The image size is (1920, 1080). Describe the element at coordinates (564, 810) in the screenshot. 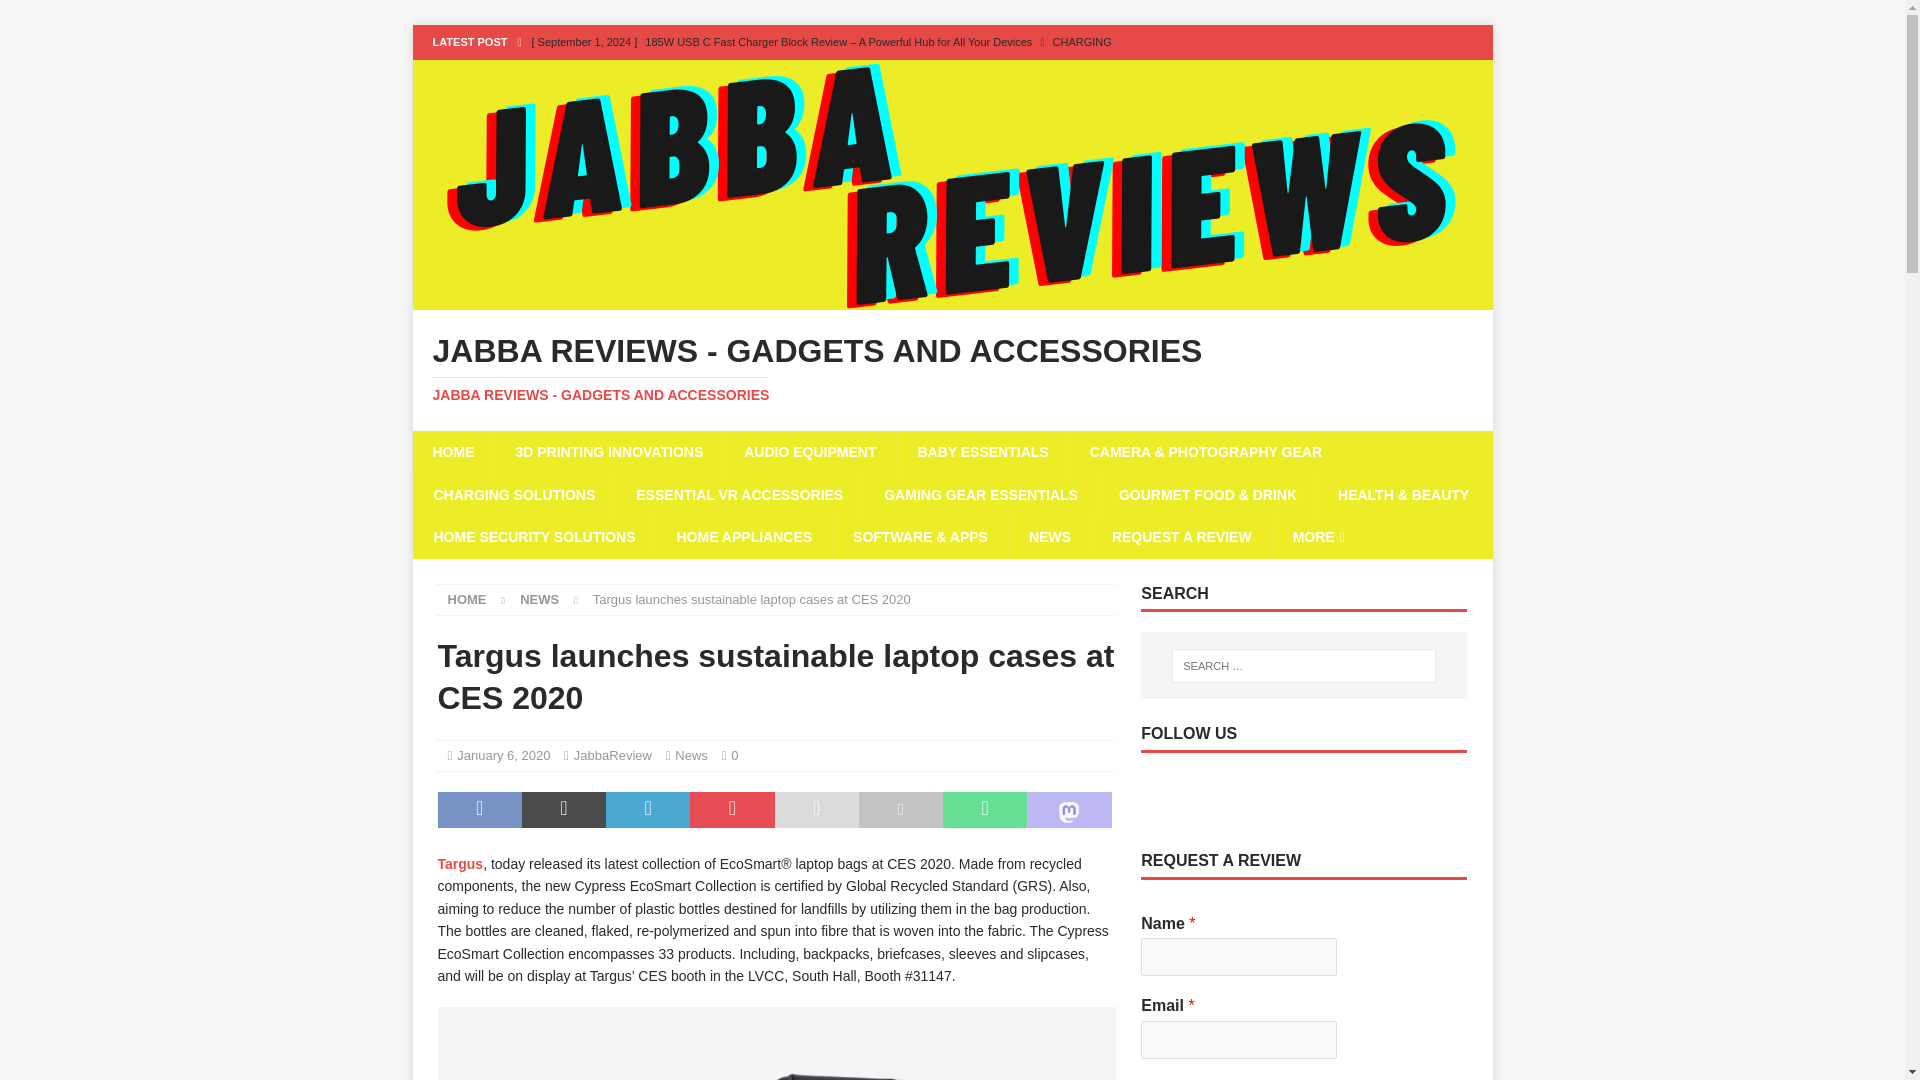

I see `Tweet This Post` at that location.